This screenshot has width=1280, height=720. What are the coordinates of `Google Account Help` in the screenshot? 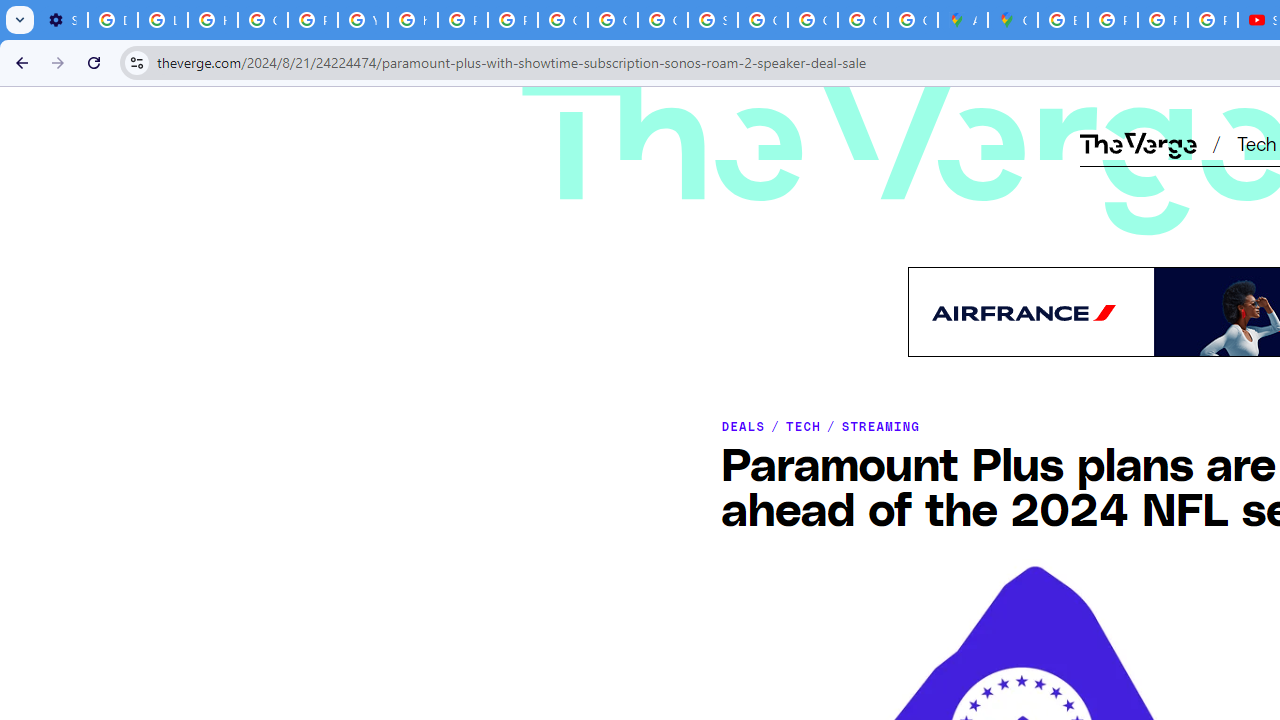 It's located at (262, 20).